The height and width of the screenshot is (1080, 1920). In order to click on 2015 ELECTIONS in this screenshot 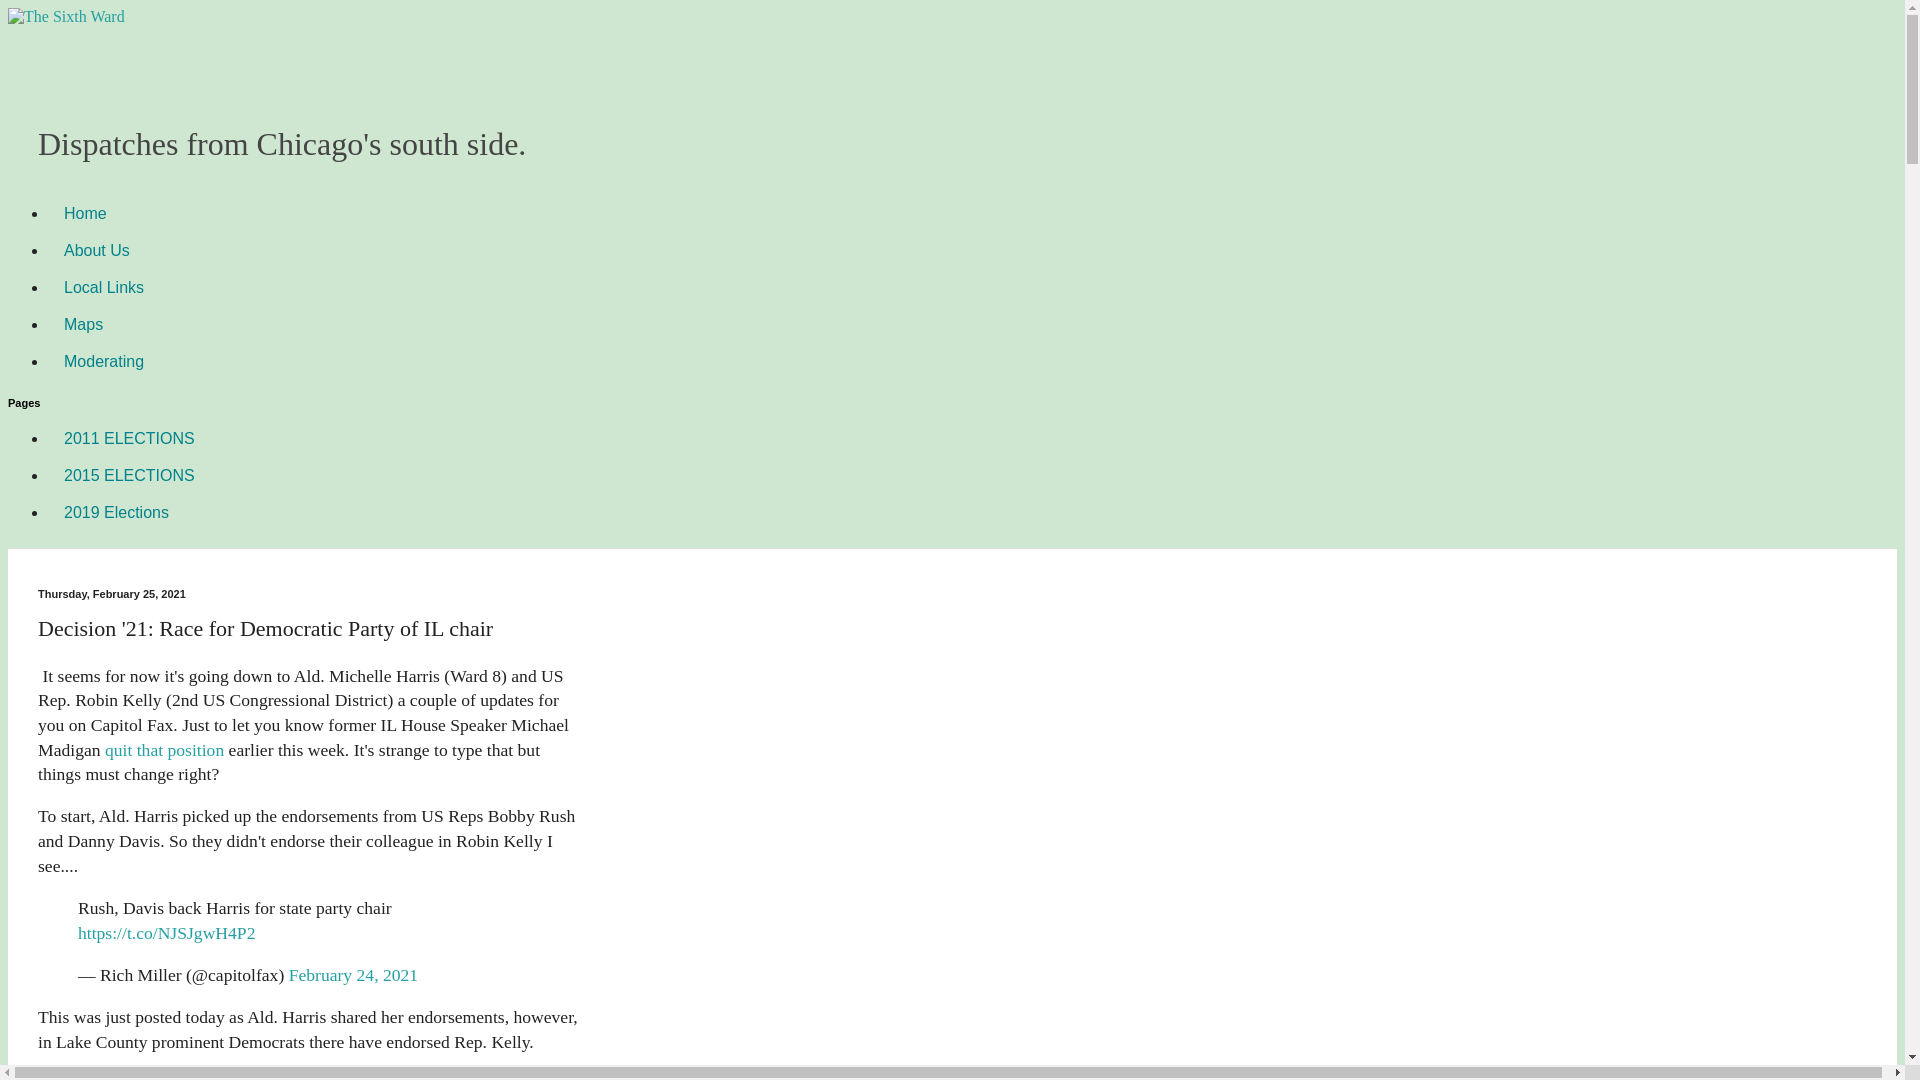, I will do `click(130, 474)`.